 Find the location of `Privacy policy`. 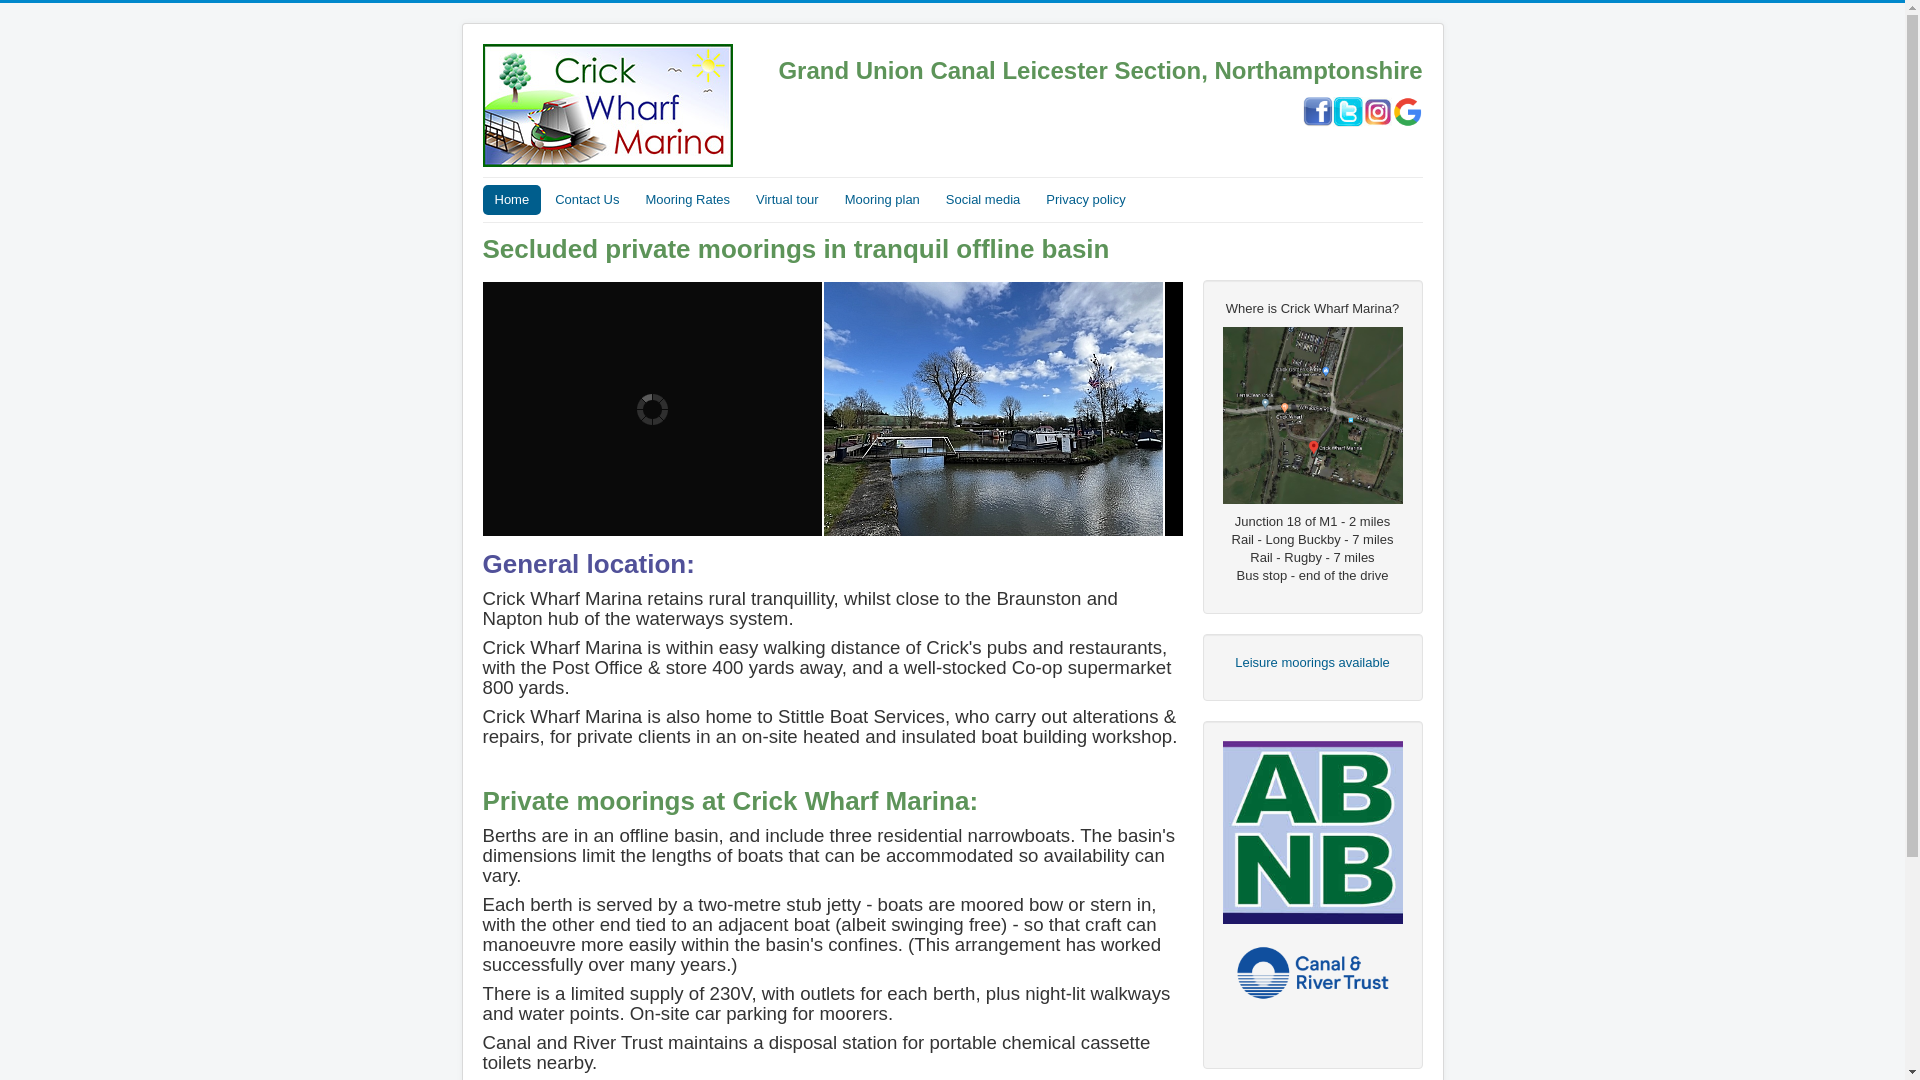

Privacy policy is located at coordinates (1085, 199).